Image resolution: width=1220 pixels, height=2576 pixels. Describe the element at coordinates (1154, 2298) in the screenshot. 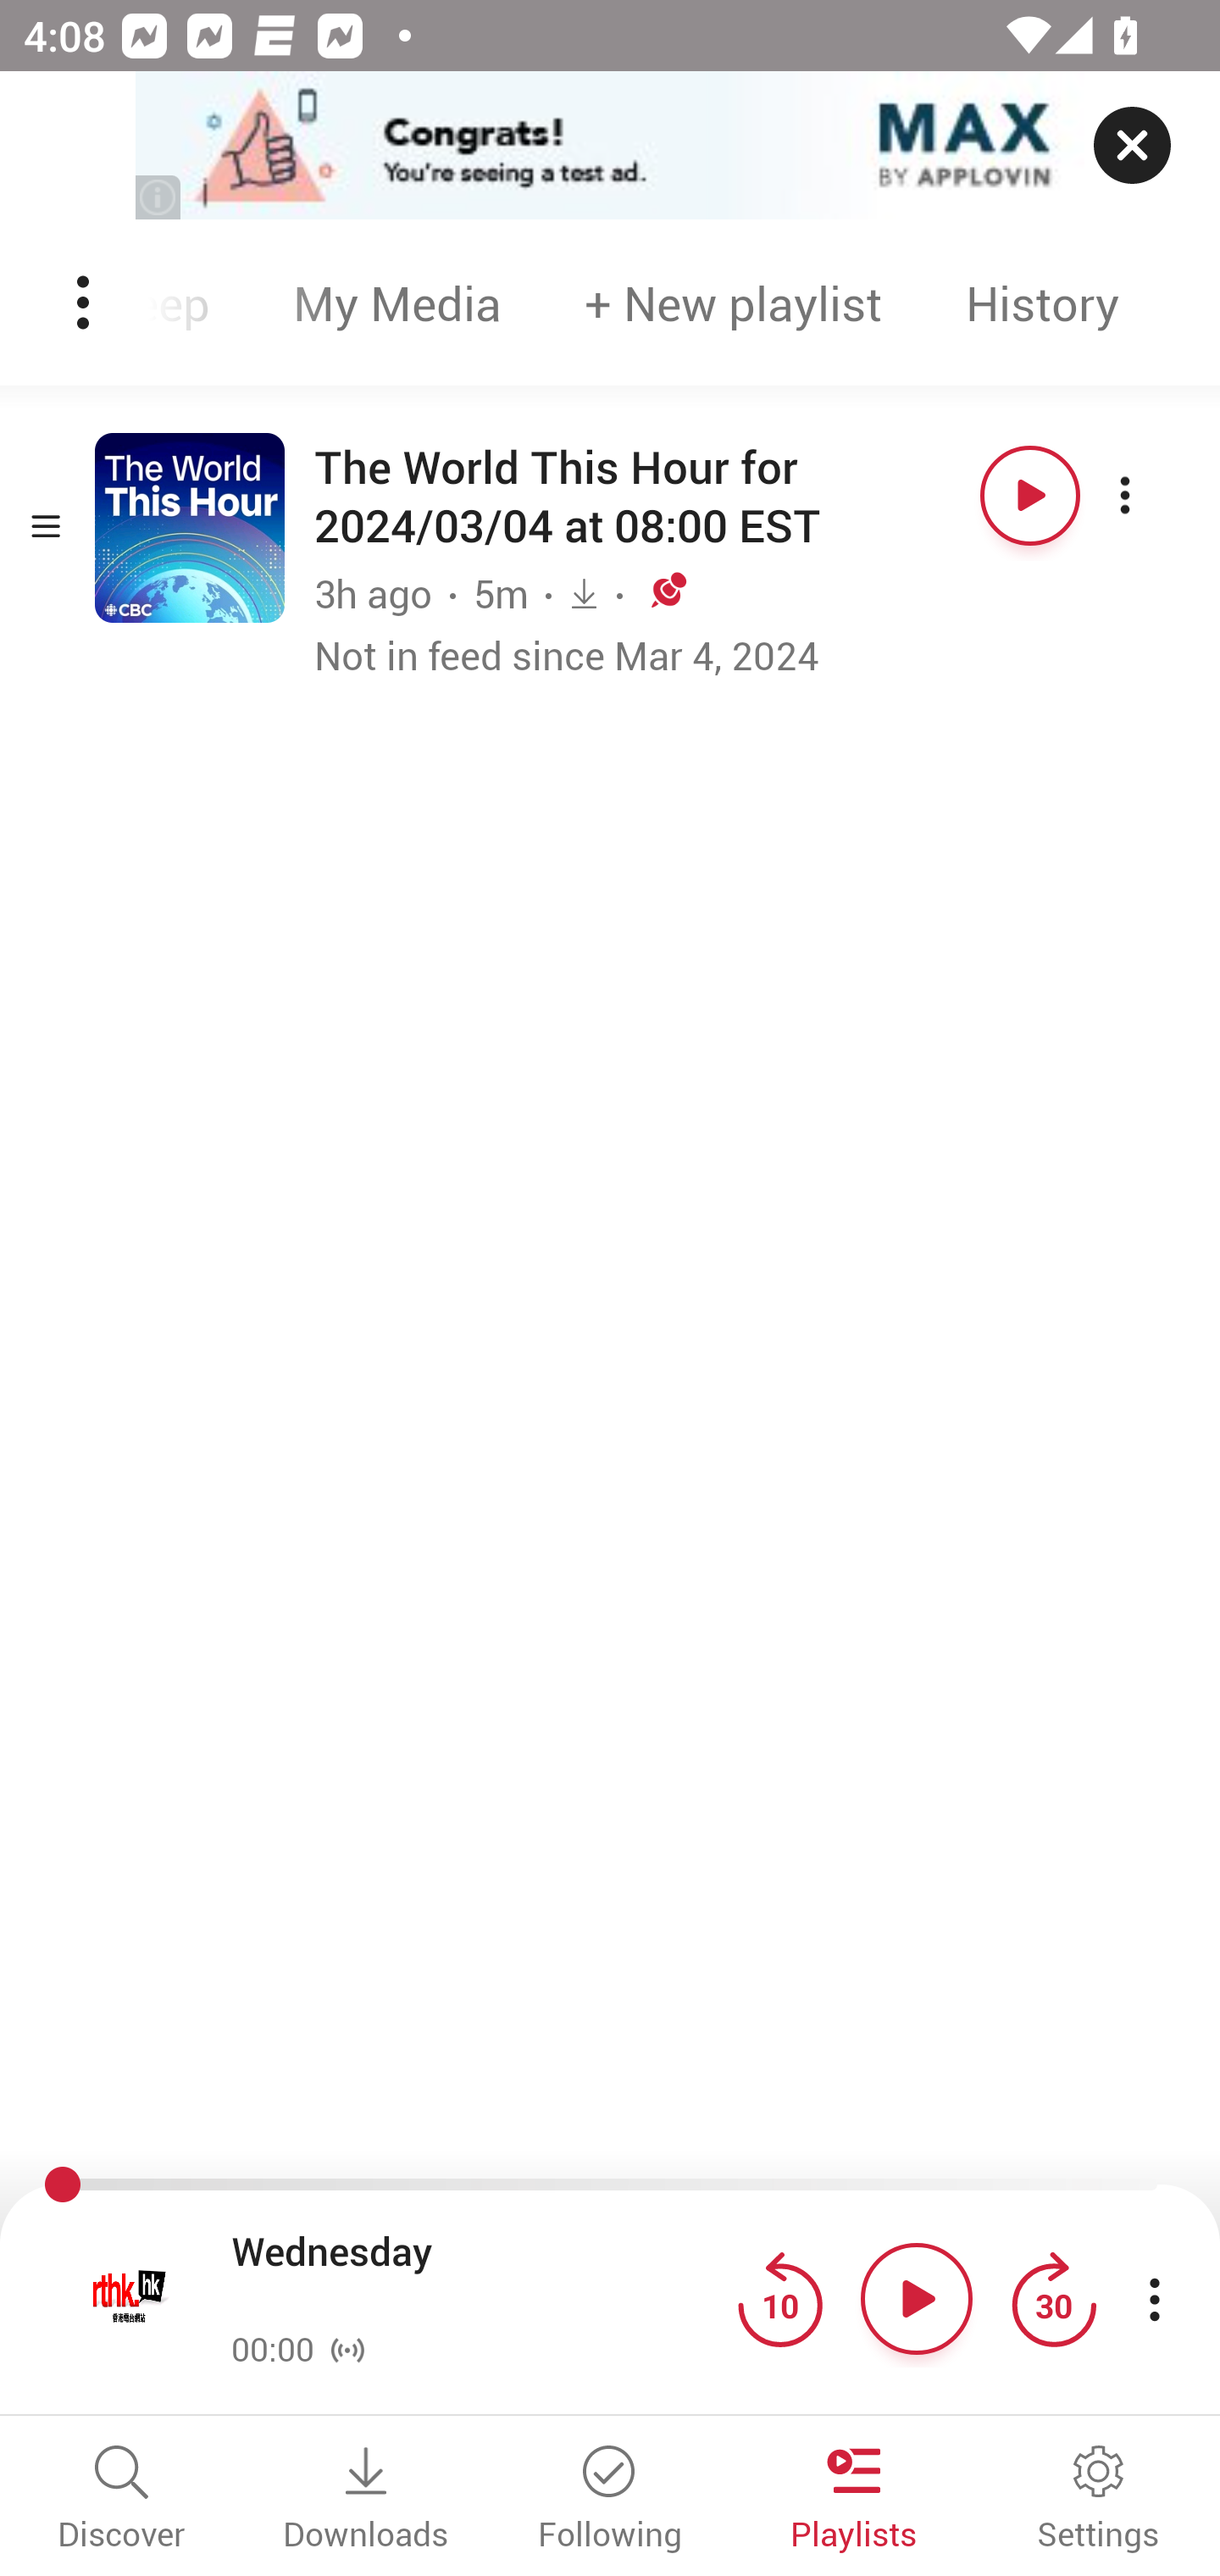

I see `More player controls` at that location.